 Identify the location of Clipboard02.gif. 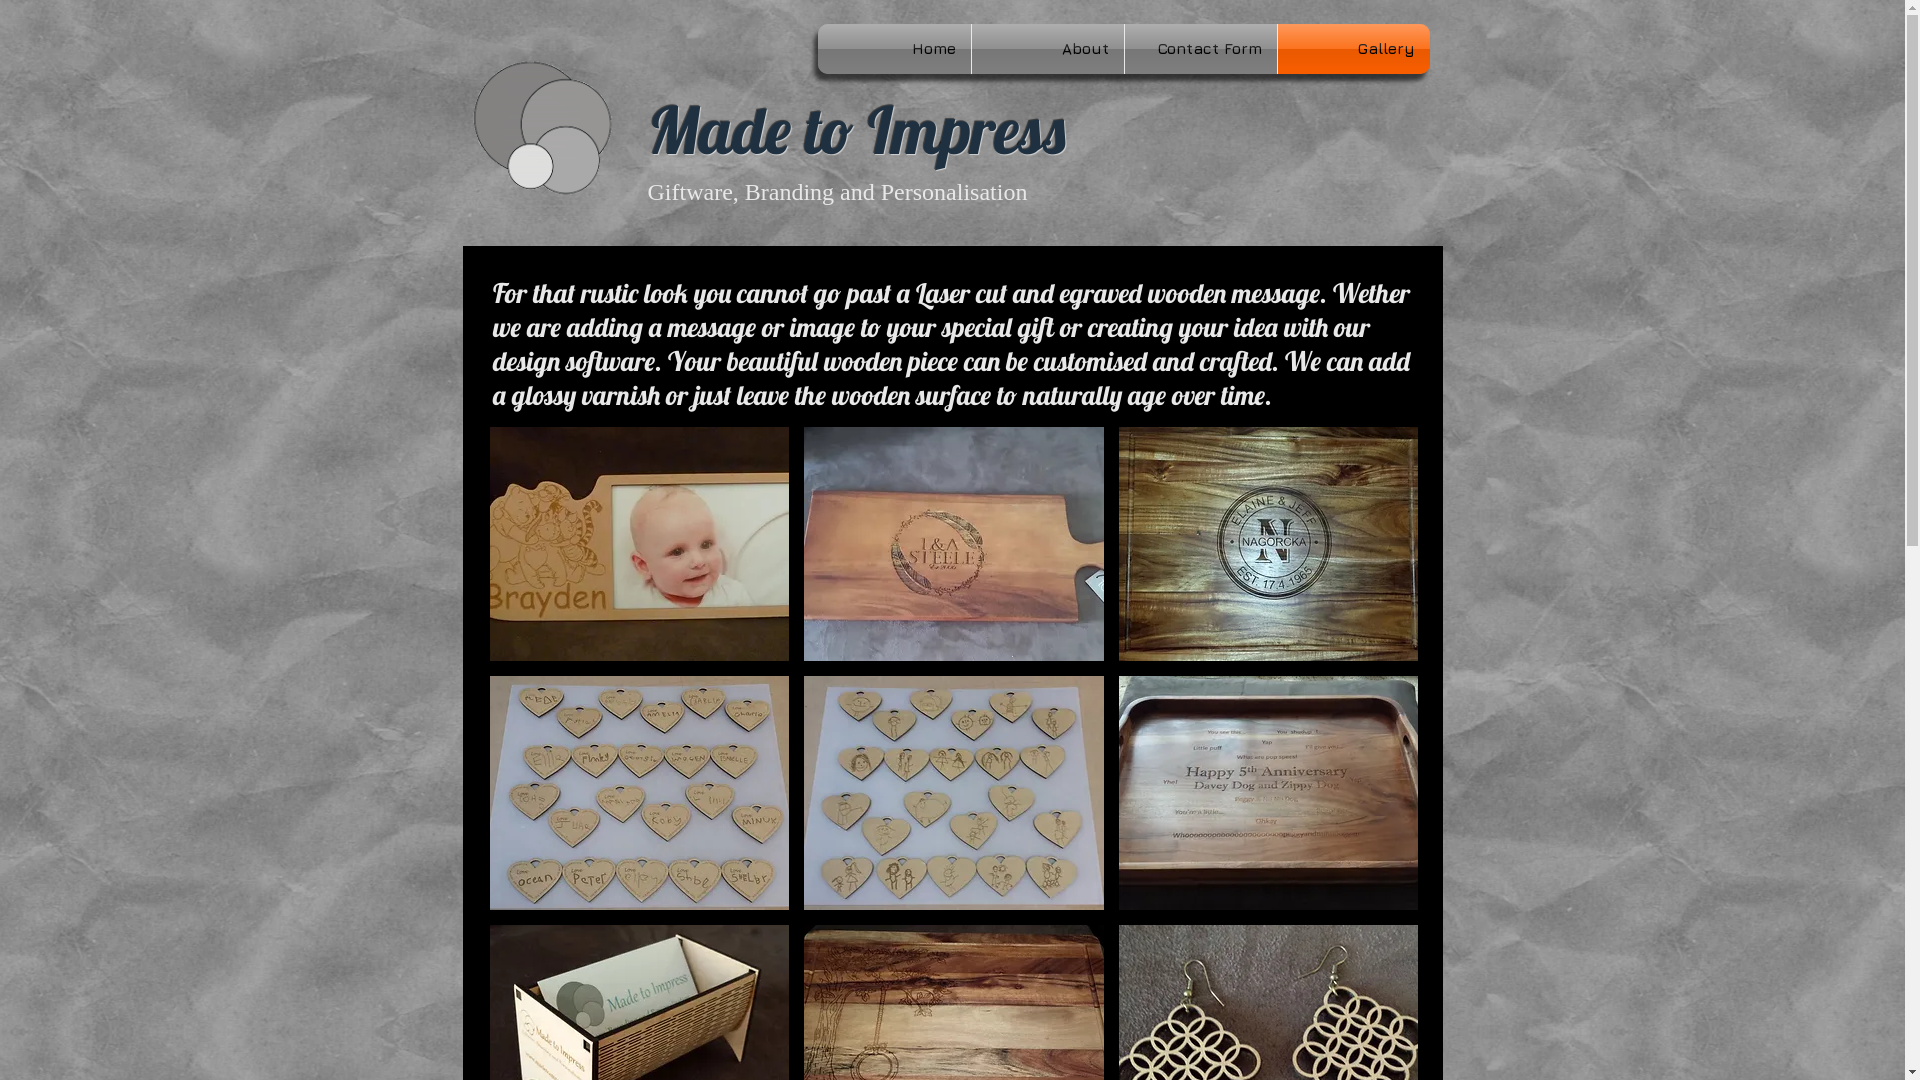
(541, 127).